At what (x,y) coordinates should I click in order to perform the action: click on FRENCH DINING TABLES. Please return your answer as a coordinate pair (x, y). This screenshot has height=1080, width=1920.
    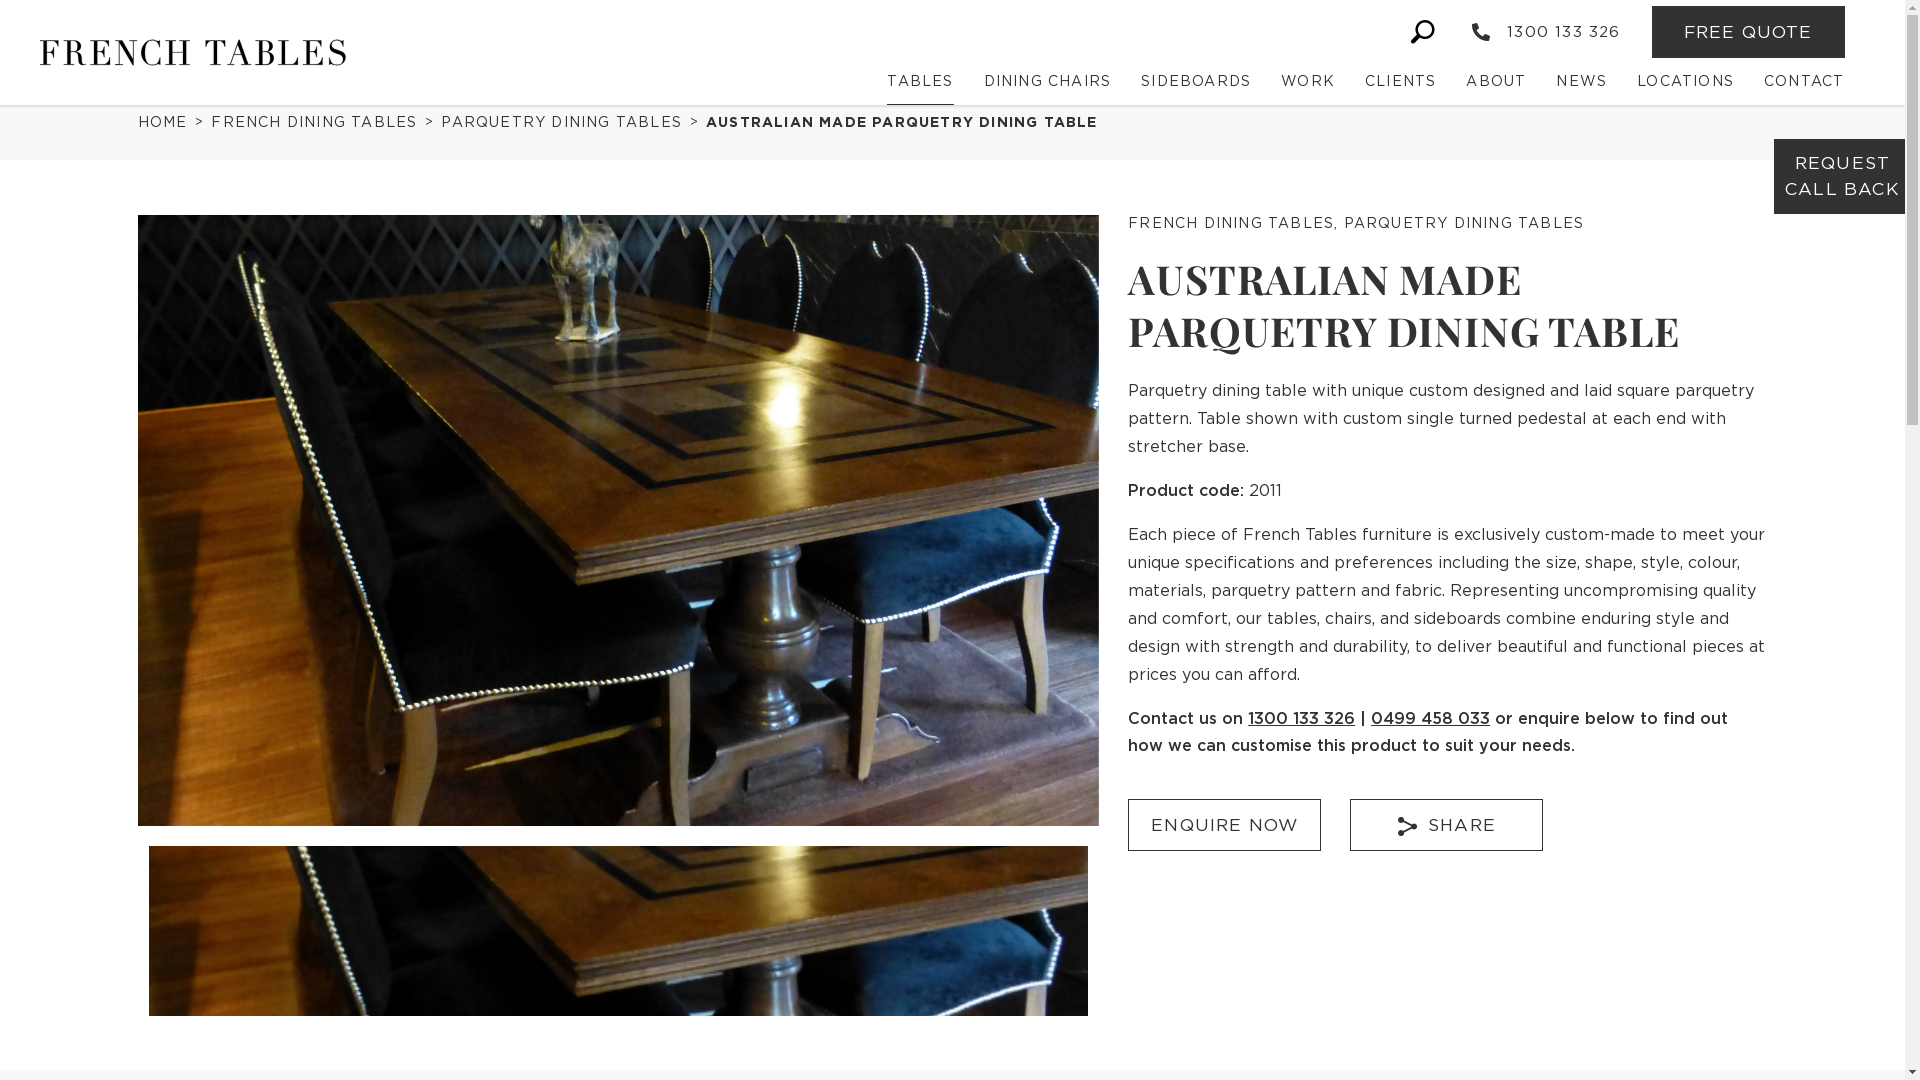
    Looking at the image, I should click on (1231, 222).